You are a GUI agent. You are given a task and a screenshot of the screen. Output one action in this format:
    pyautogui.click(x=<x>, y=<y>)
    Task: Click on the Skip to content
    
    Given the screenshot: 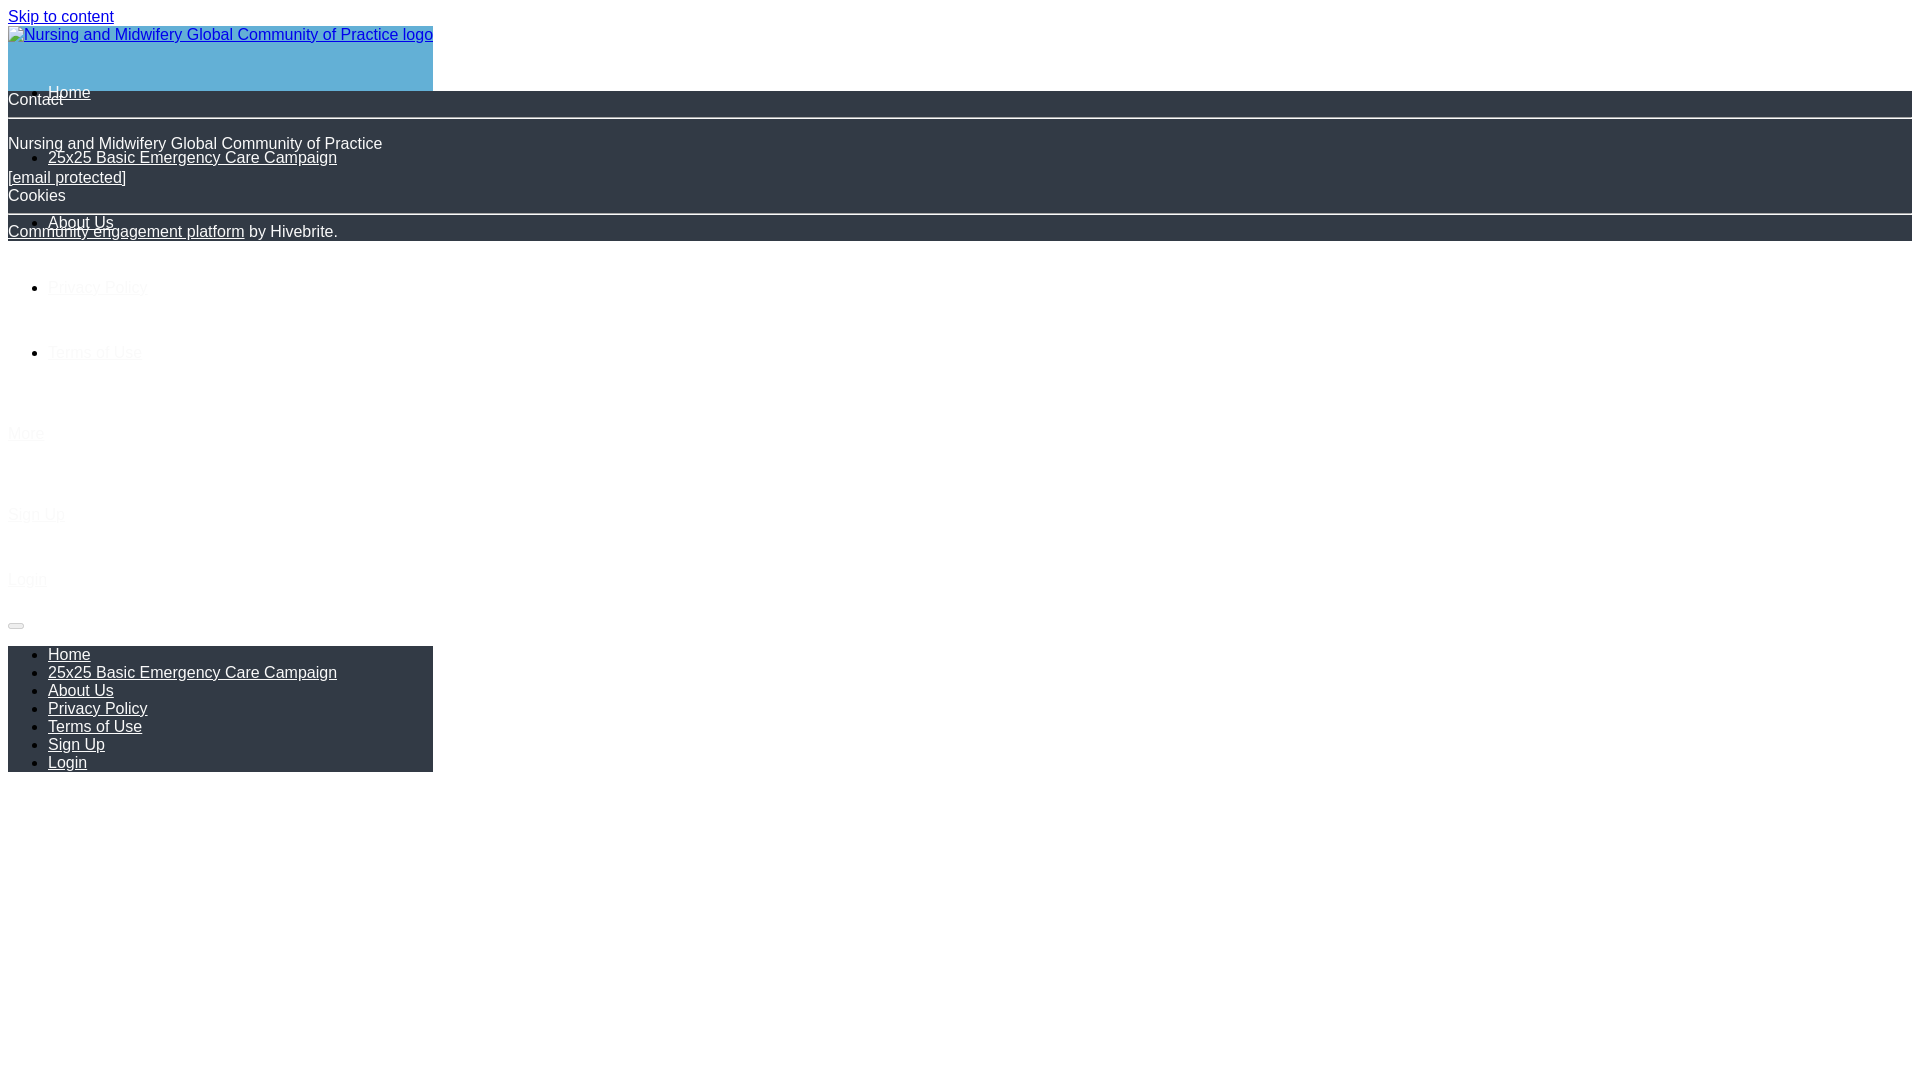 What is the action you would take?
    pyautogui.click(x=60, y=16)
    